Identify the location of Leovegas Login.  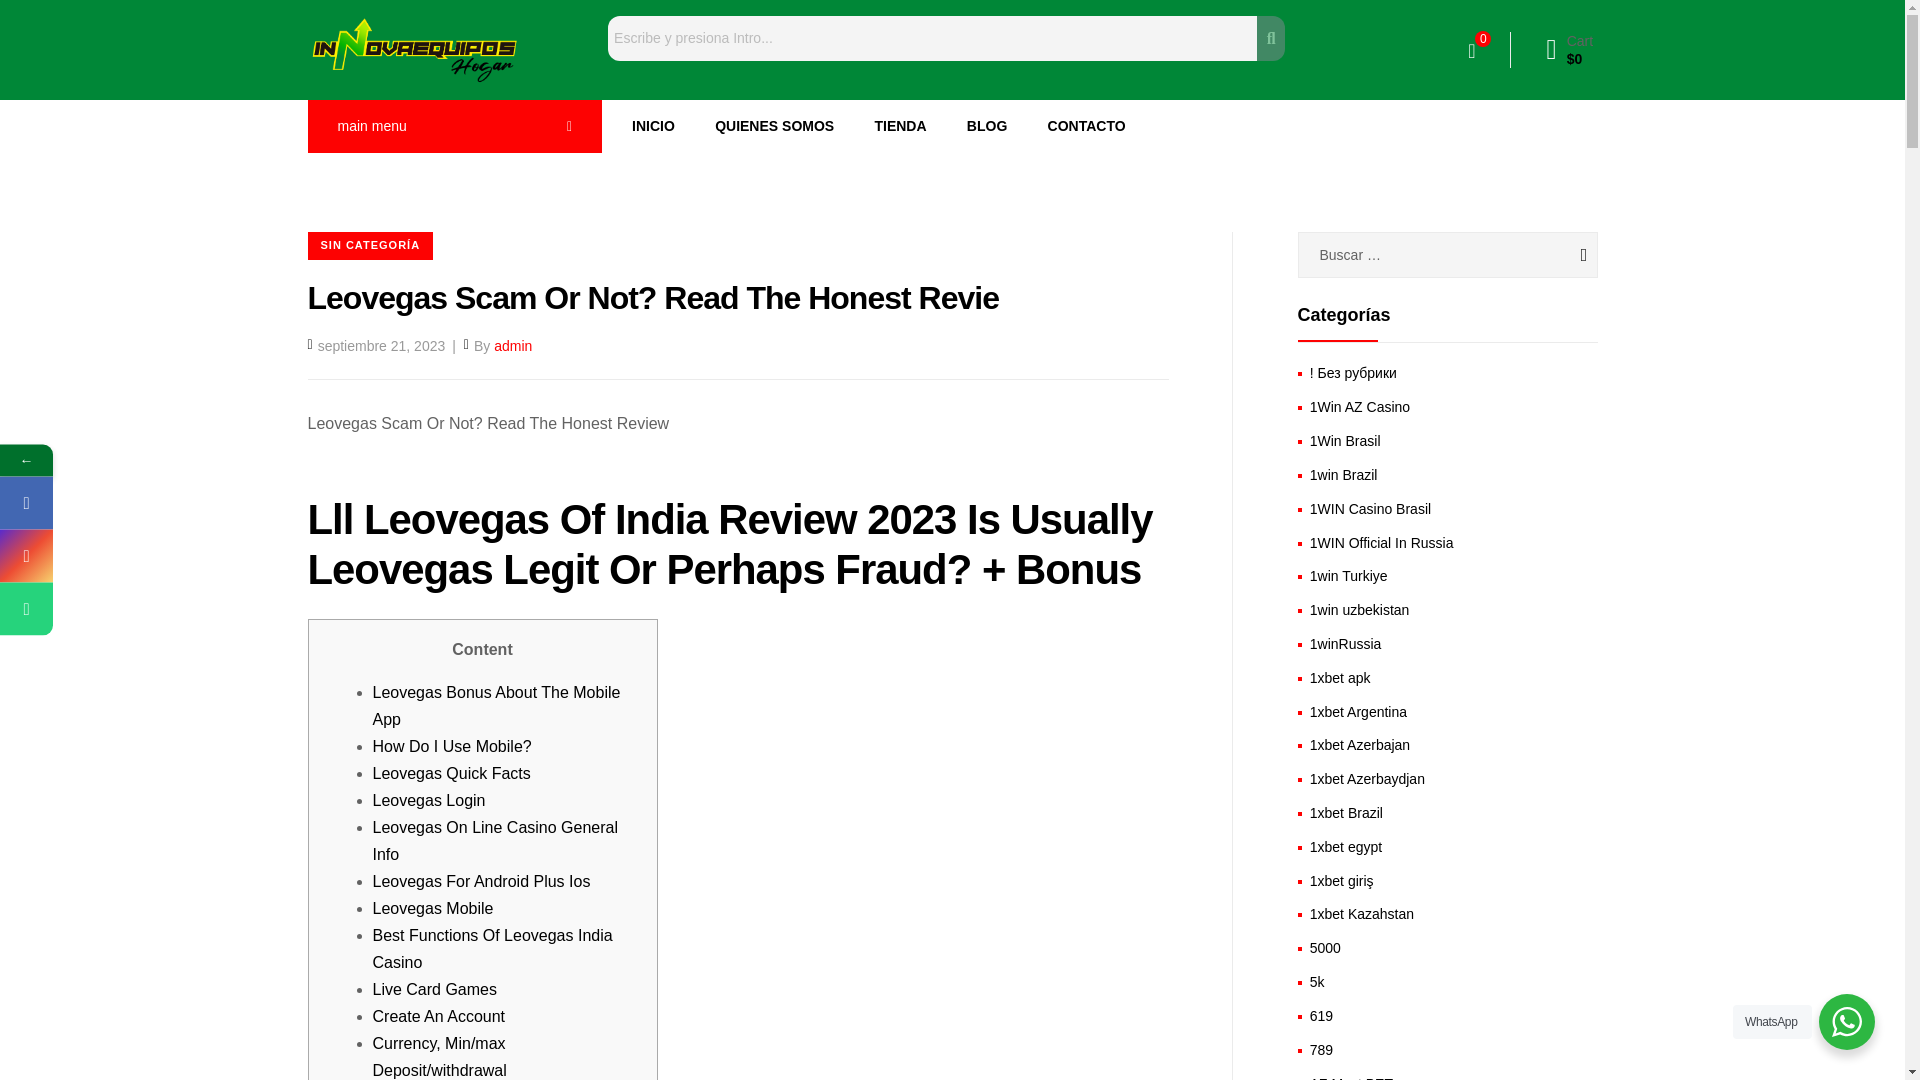
(428, 800).